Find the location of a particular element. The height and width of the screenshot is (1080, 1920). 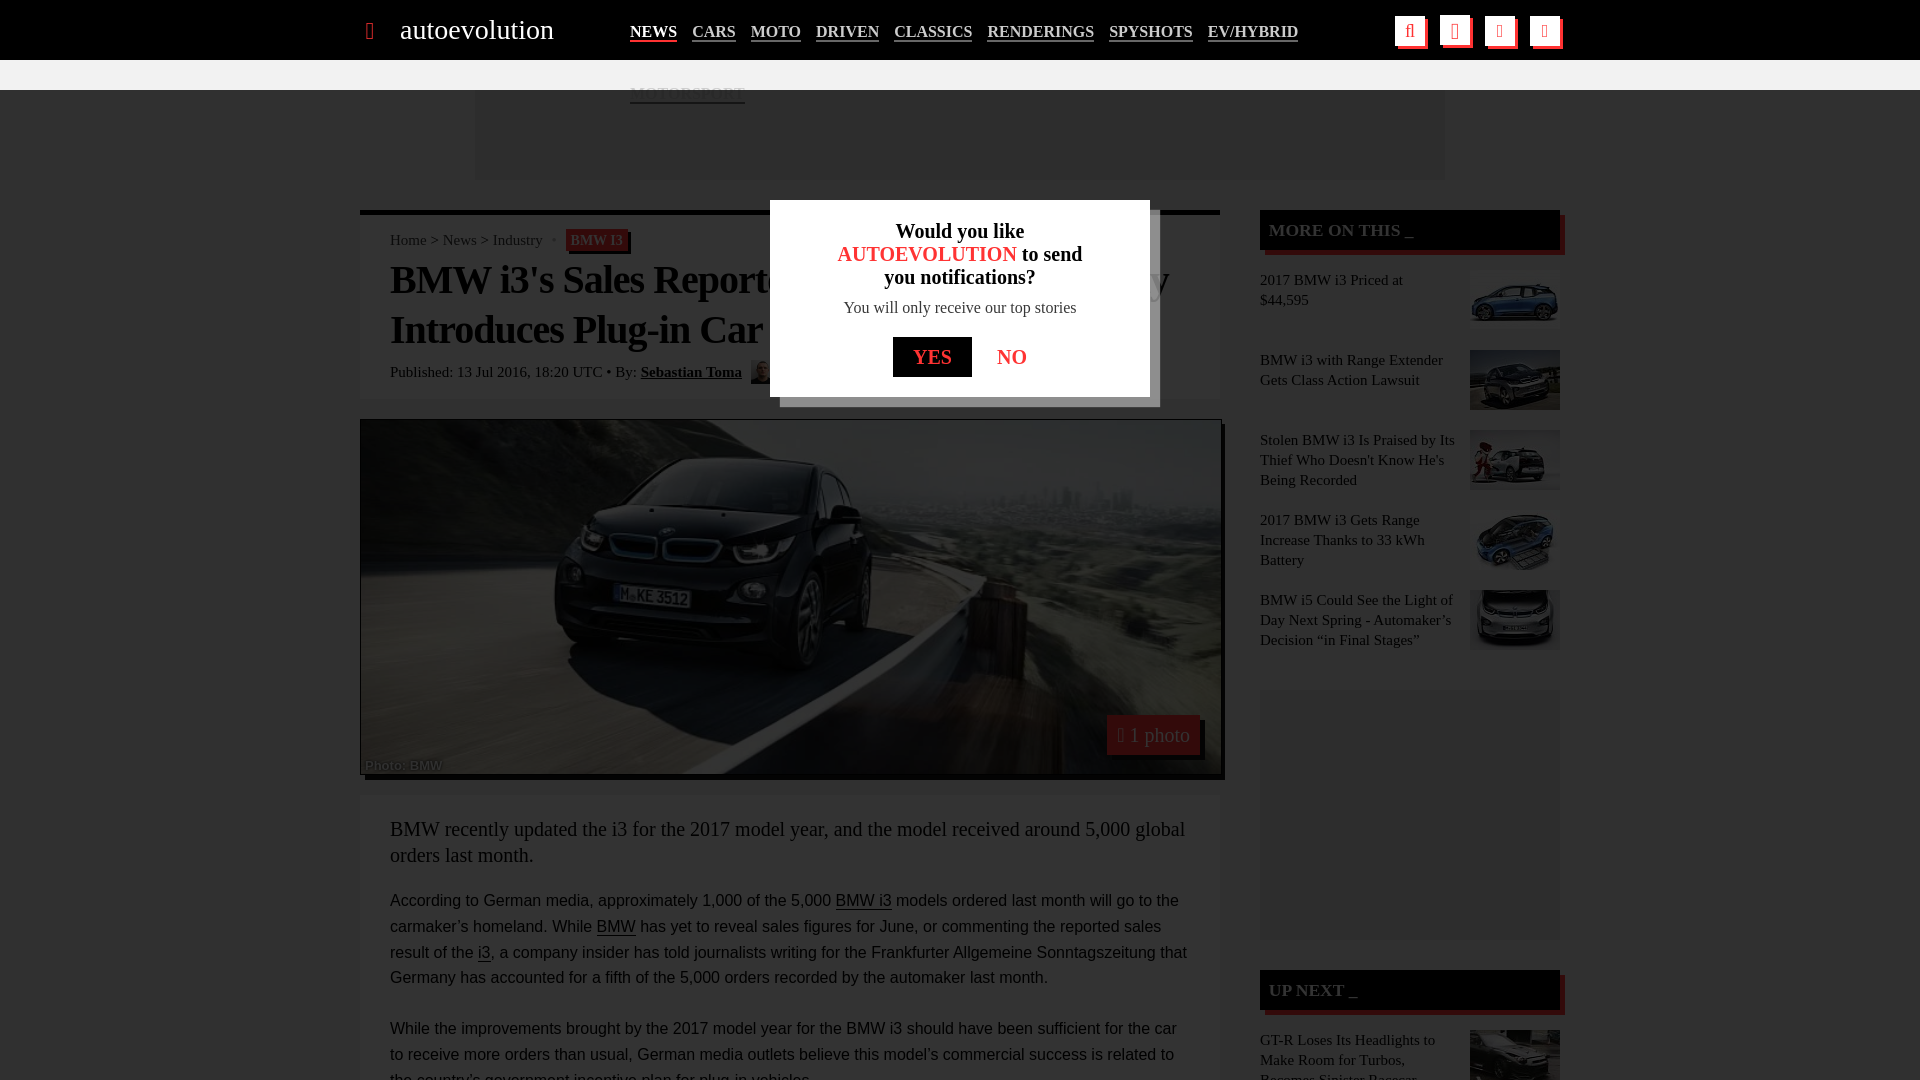

SPYSHOTS is located at coordinates (1150, 32).